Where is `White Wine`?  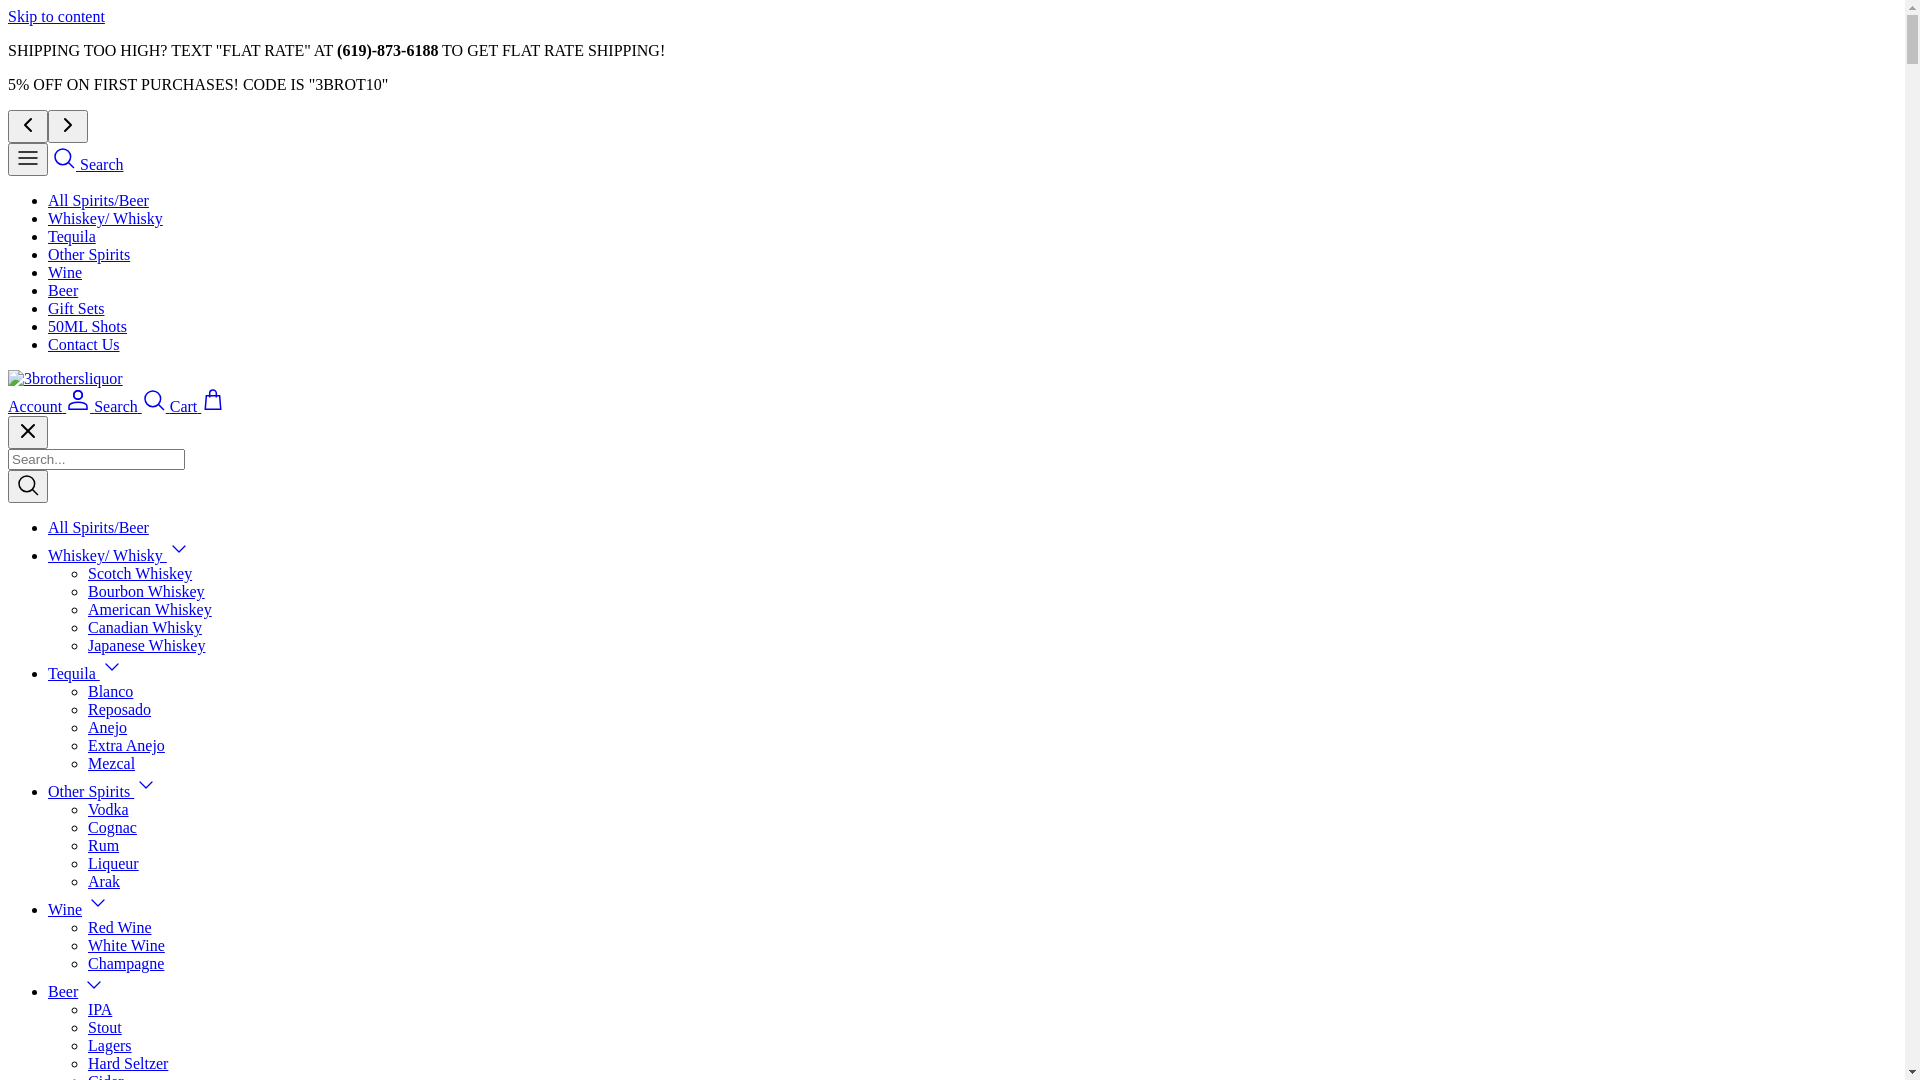
White Wine is located at coordinates (126, 946).